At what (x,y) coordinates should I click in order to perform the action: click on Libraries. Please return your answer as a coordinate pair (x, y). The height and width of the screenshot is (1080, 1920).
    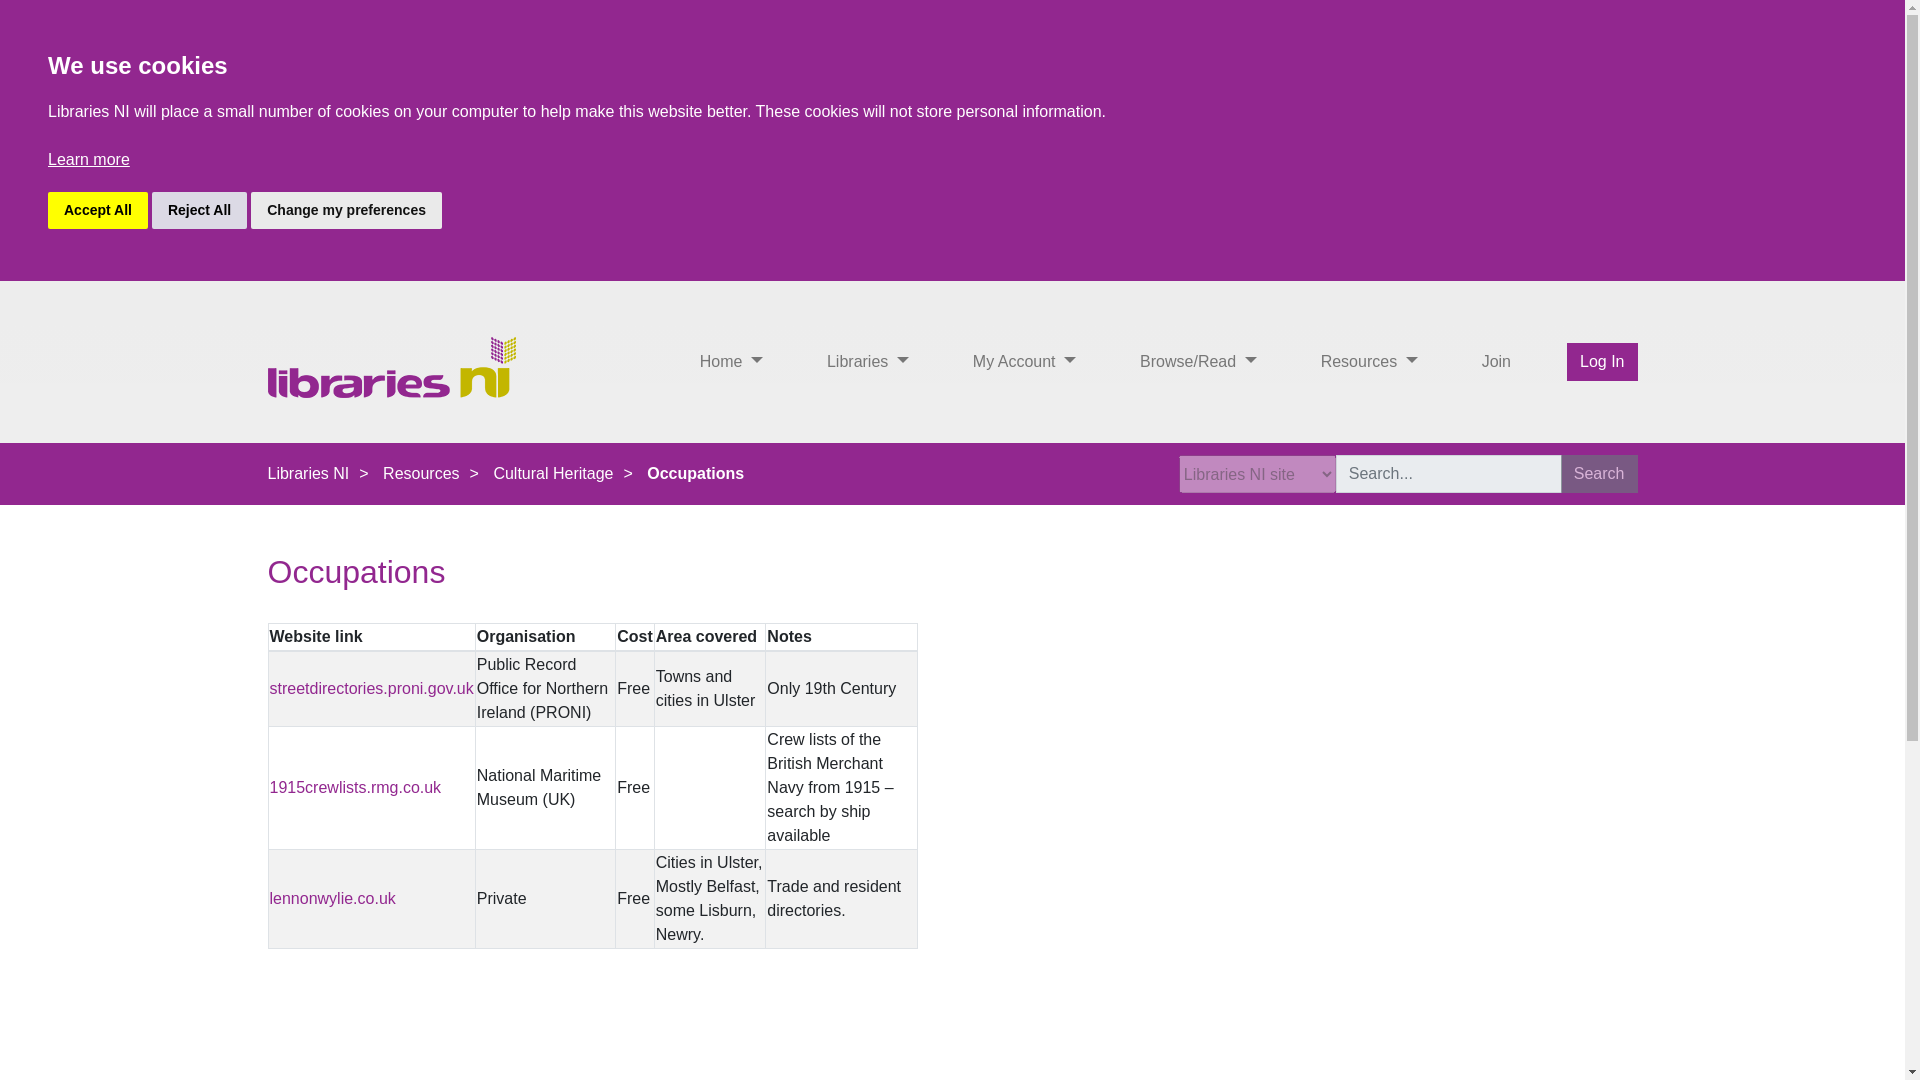
    Looking at the image, I should click on (868, 362).